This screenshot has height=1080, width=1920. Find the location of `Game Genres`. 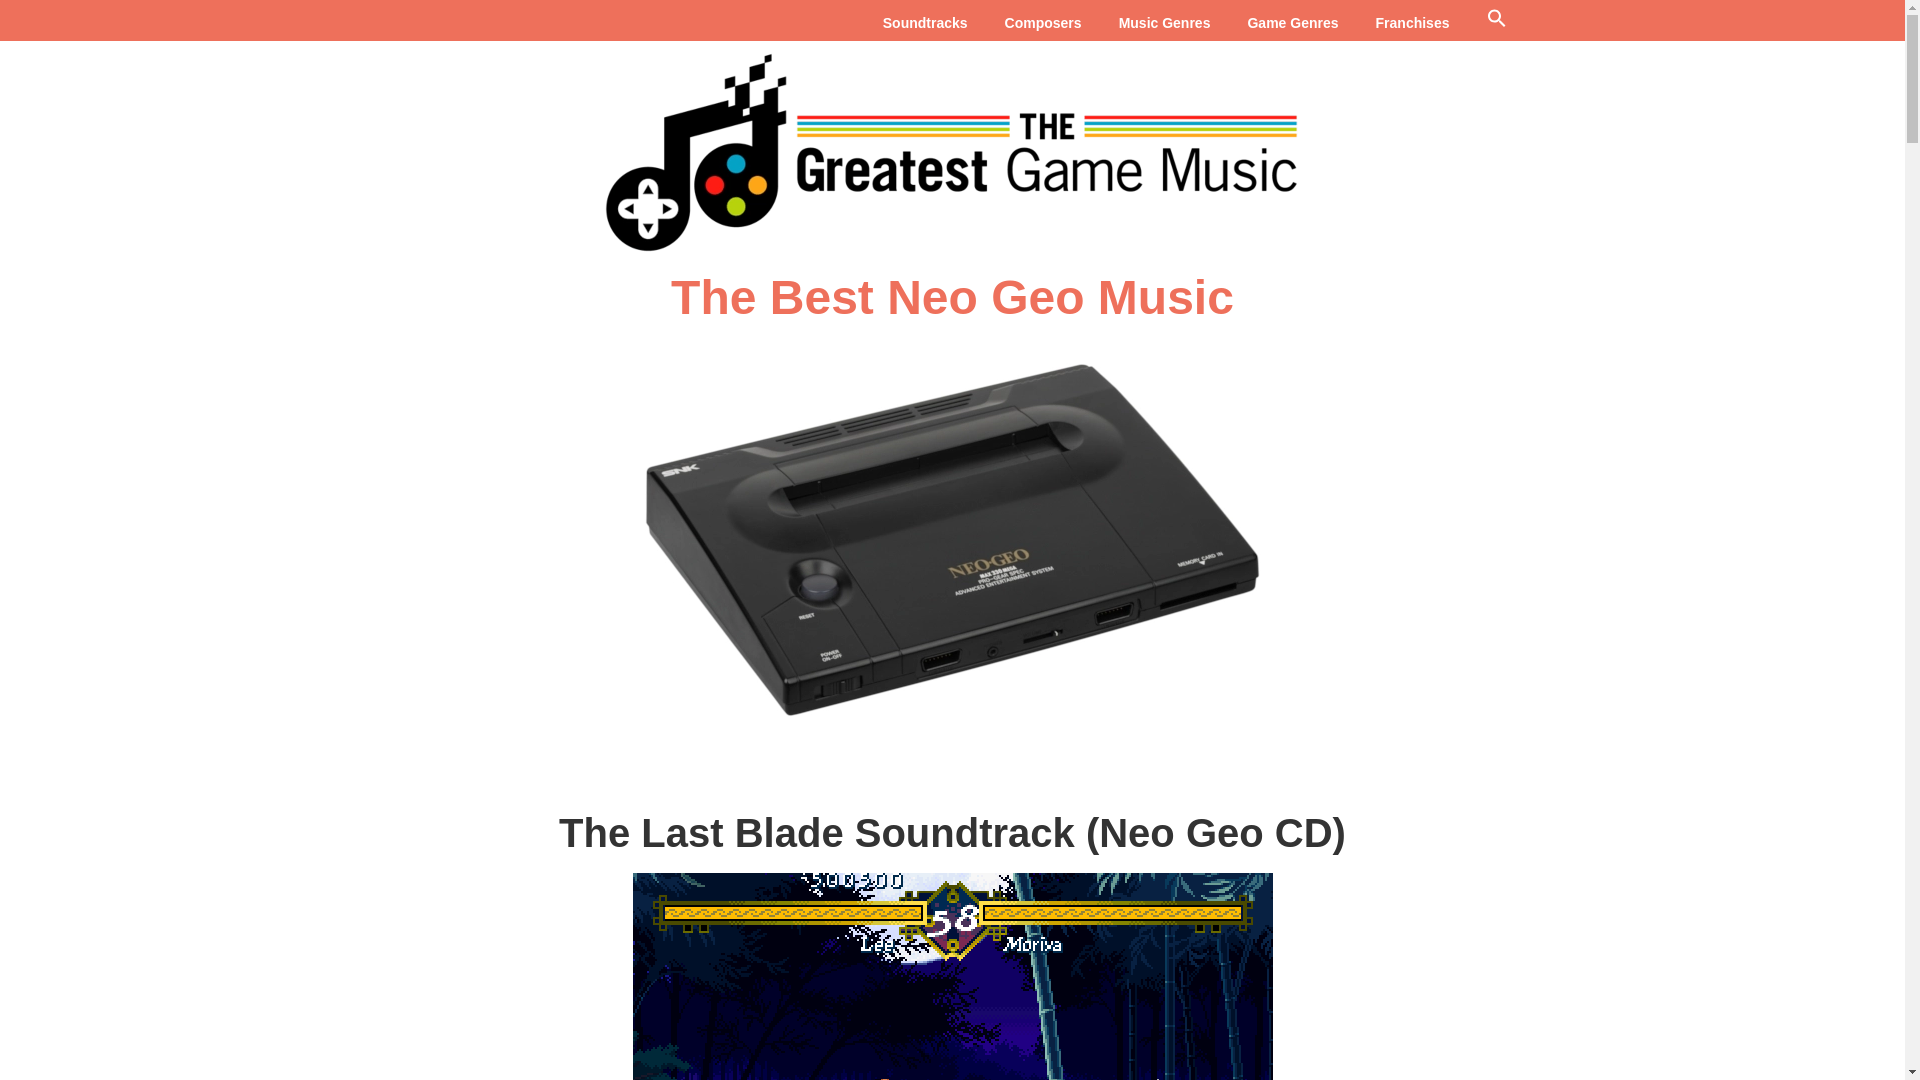

Game Genres is located at coordinates (1292, 24).